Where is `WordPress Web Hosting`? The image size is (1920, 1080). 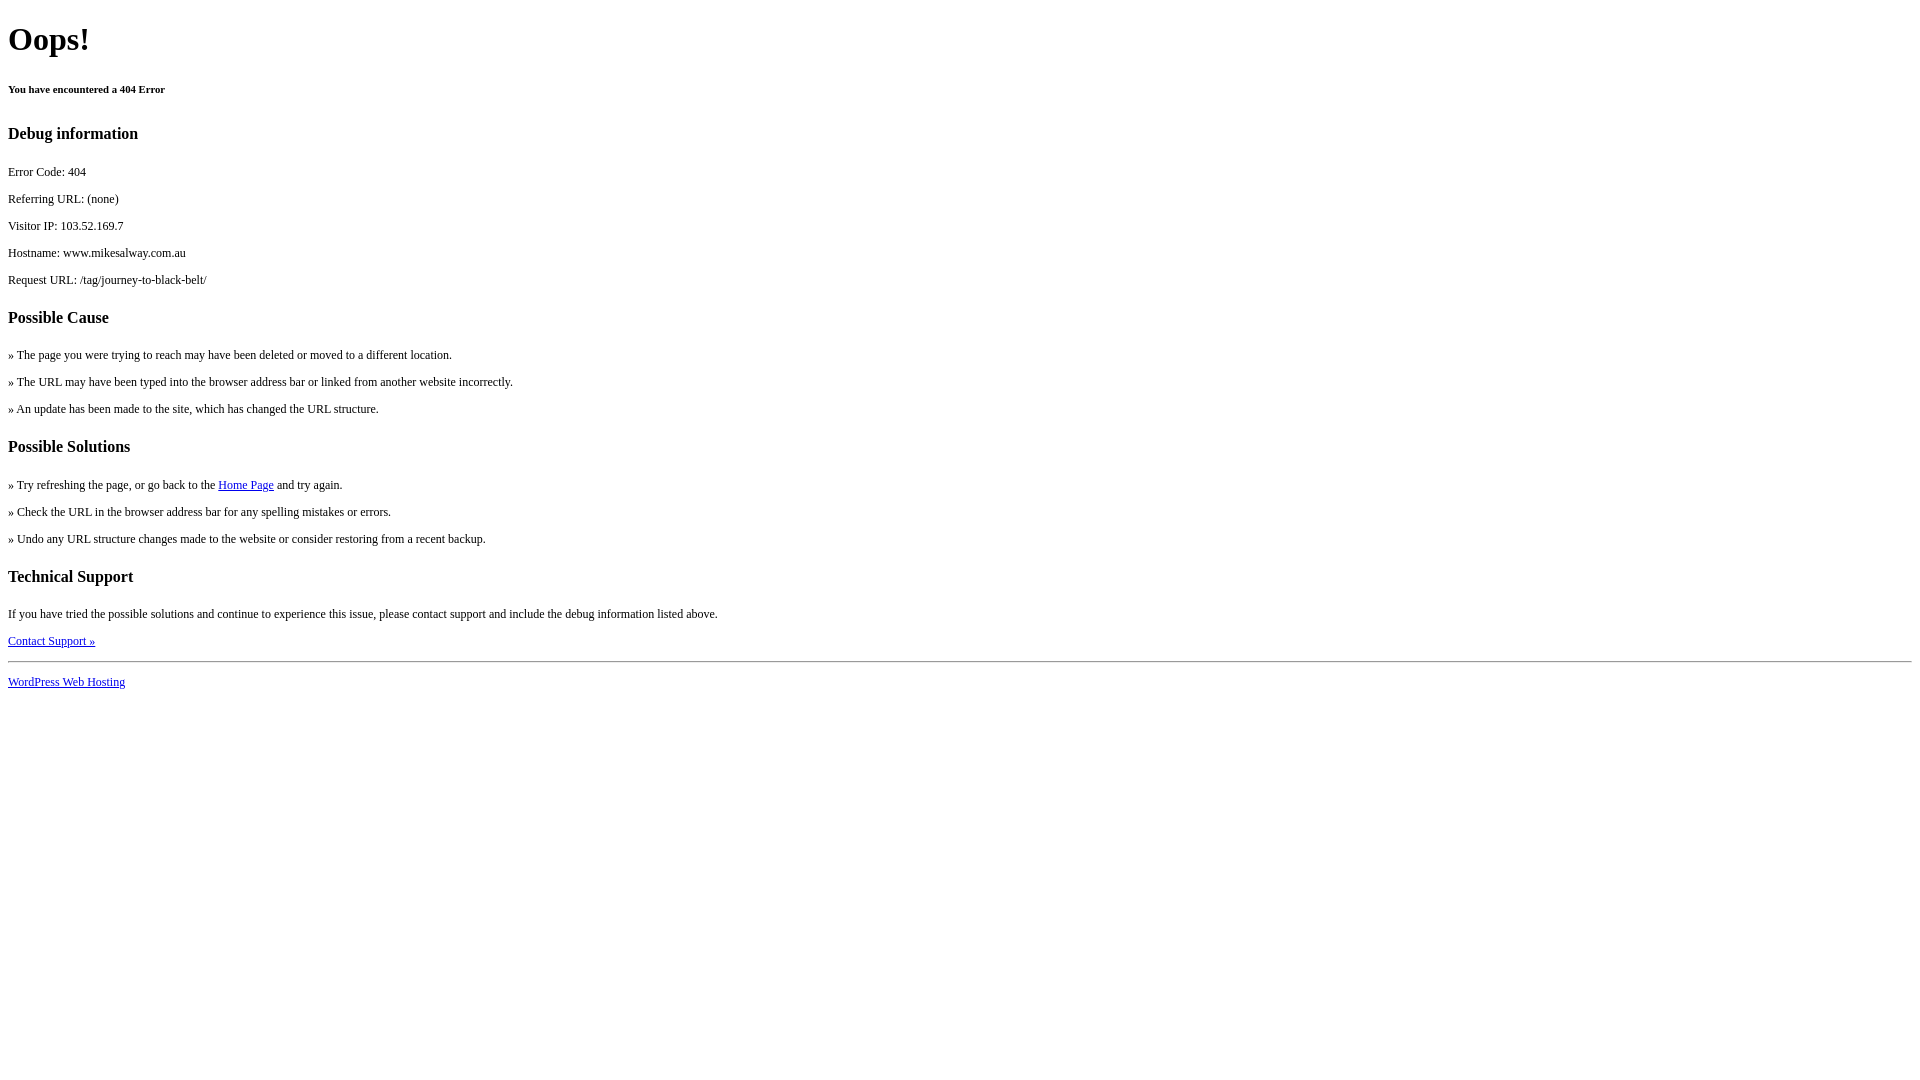 WordPress Web Hosting is located at coordinates (66, 682).